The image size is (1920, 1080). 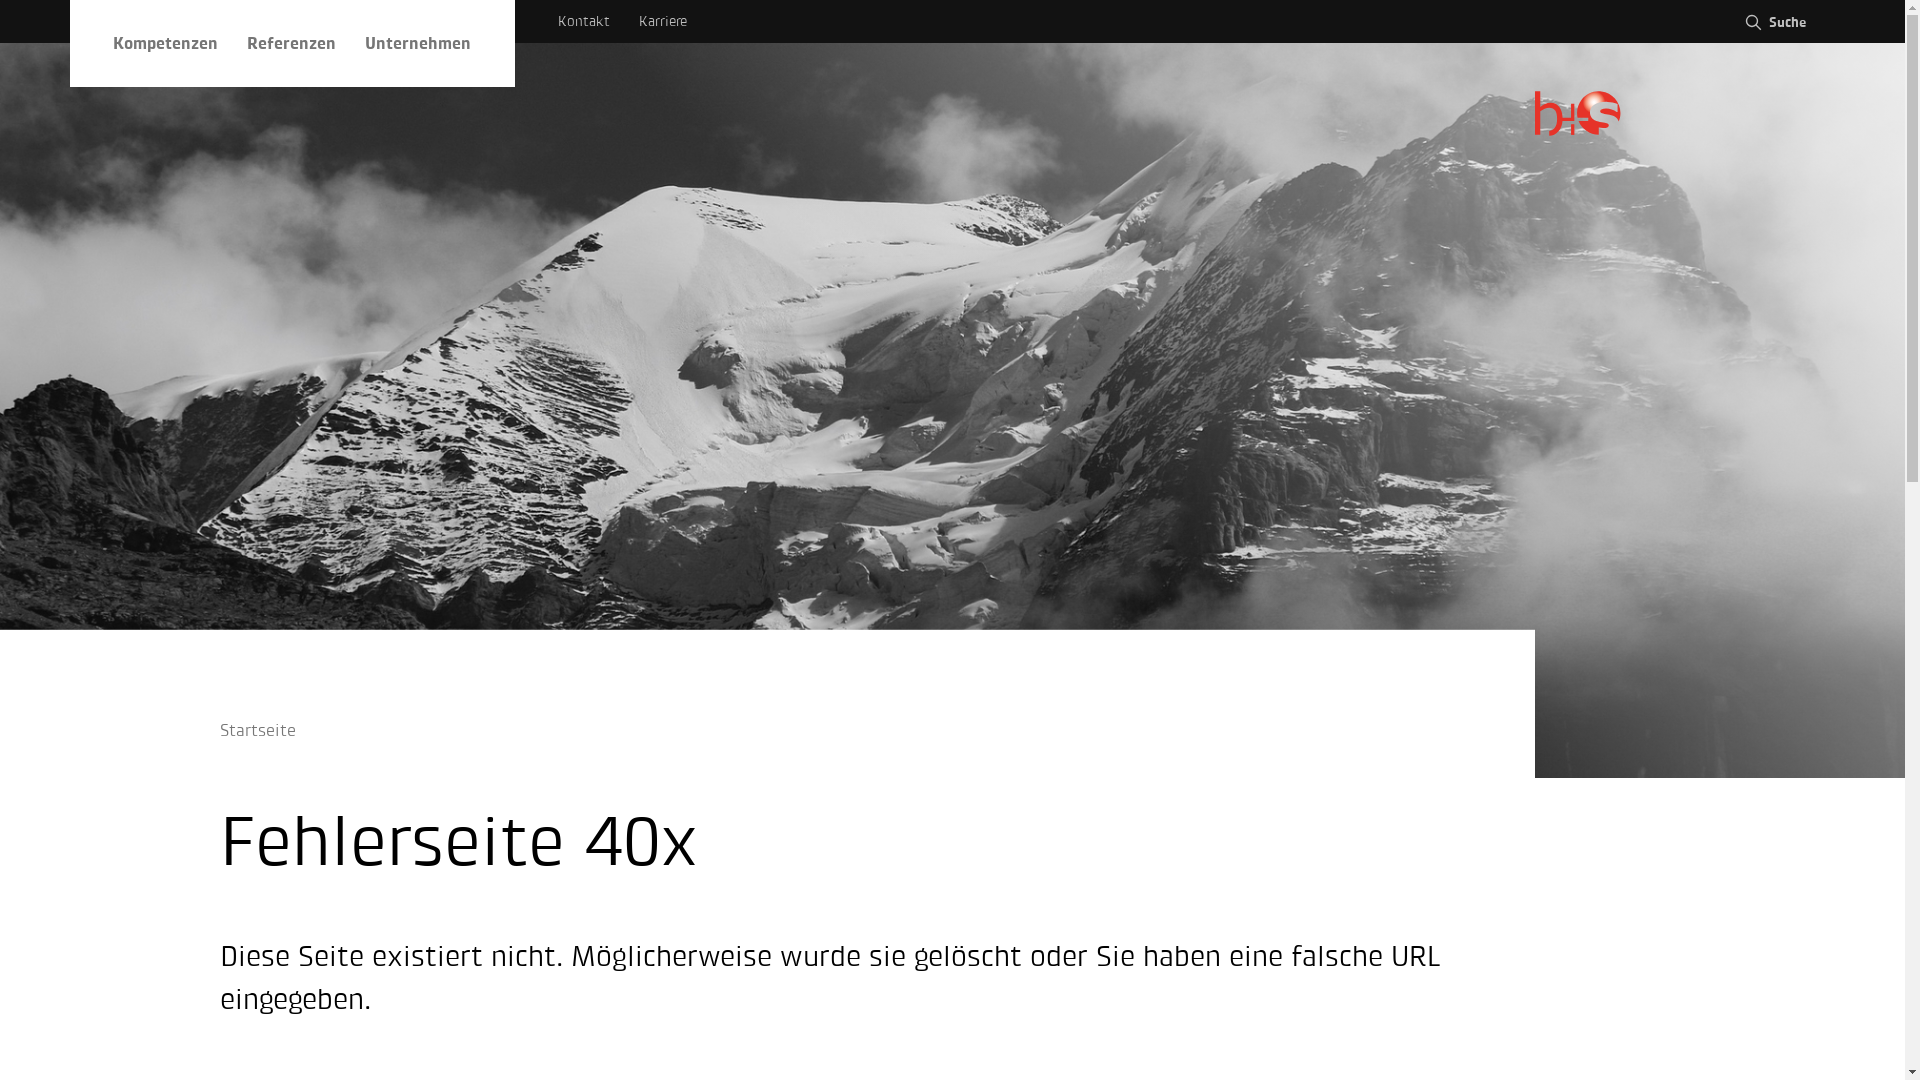 What do you see at coordinates (418, 44) in the screenshot?
I see `Unternehmen` at bounding box center [418, 44].